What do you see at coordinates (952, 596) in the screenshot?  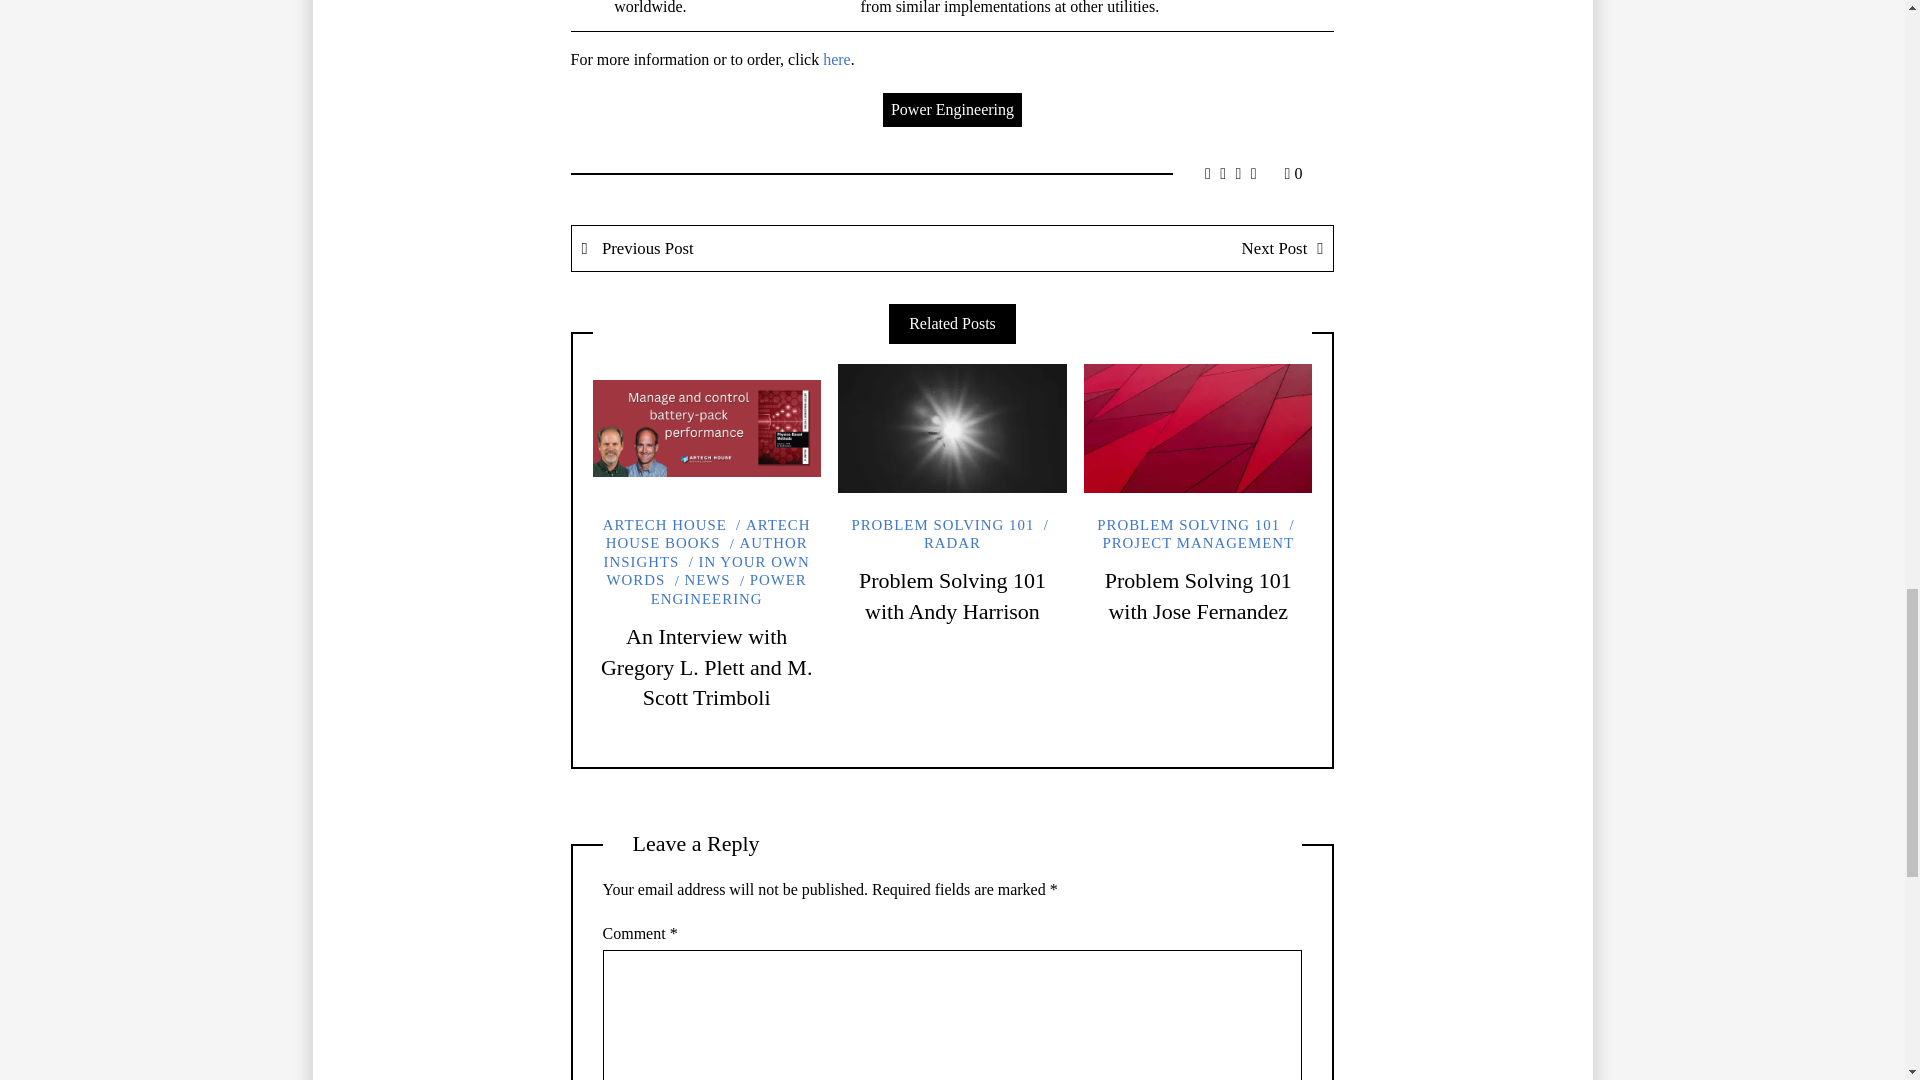 I see `Problem Solving 101 with Andy Harrison` at bounding box center [952, 596].